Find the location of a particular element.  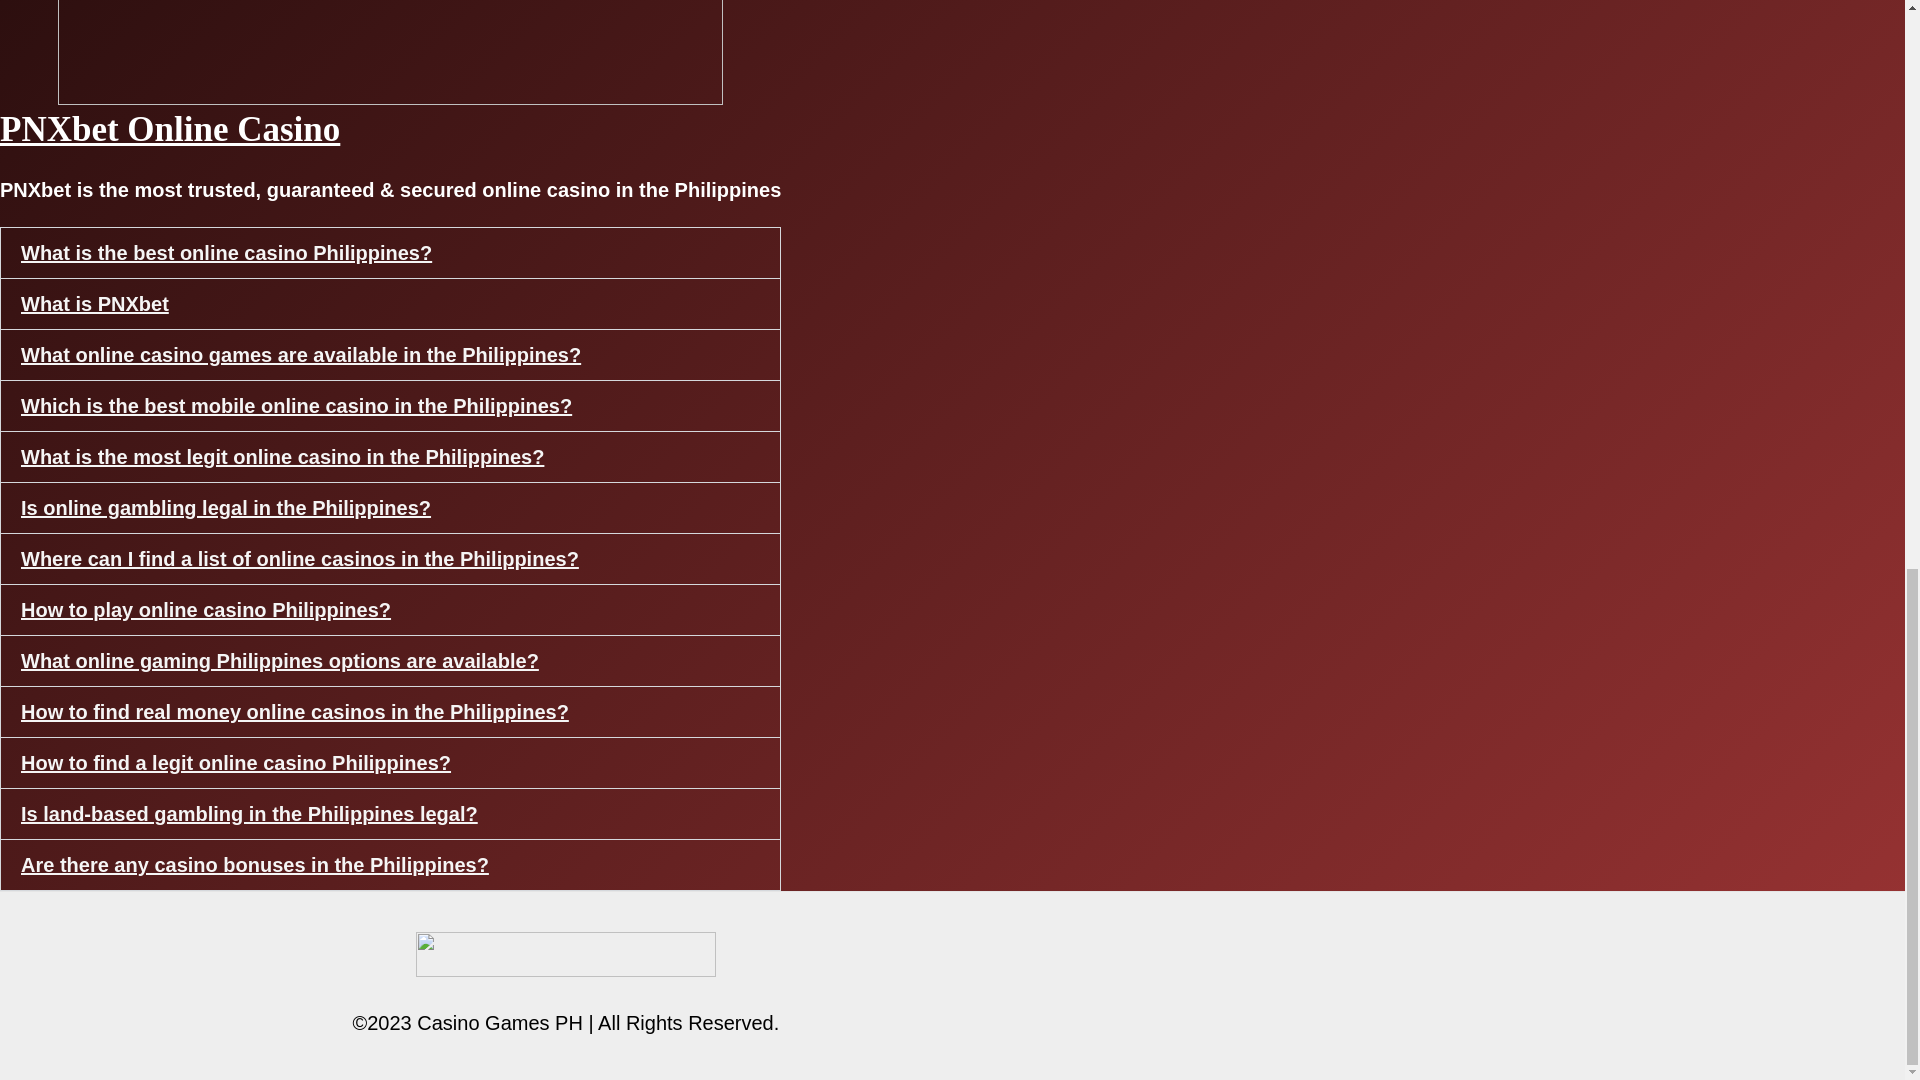

PNXbet Online Casino is located at coordinates (170, 130).